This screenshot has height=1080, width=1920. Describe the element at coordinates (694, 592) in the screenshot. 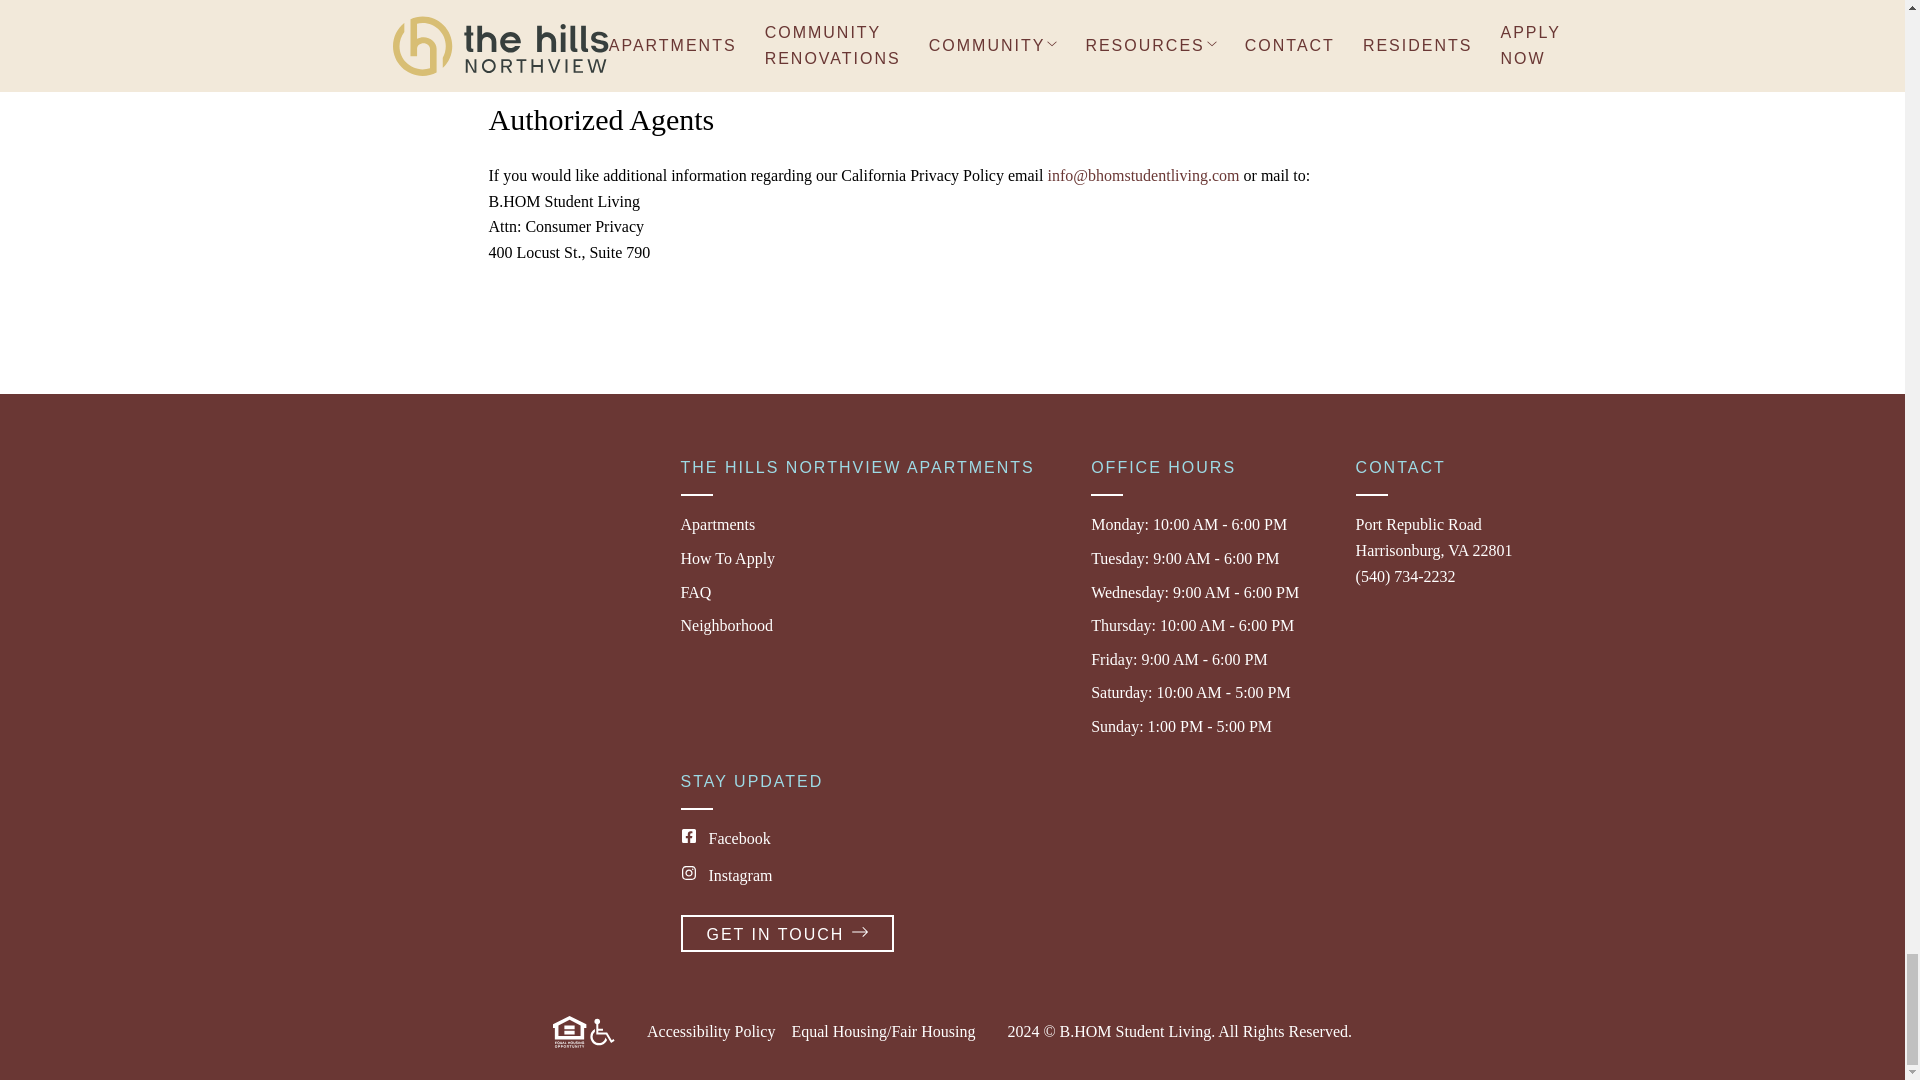

I see `FAQ` at that location.